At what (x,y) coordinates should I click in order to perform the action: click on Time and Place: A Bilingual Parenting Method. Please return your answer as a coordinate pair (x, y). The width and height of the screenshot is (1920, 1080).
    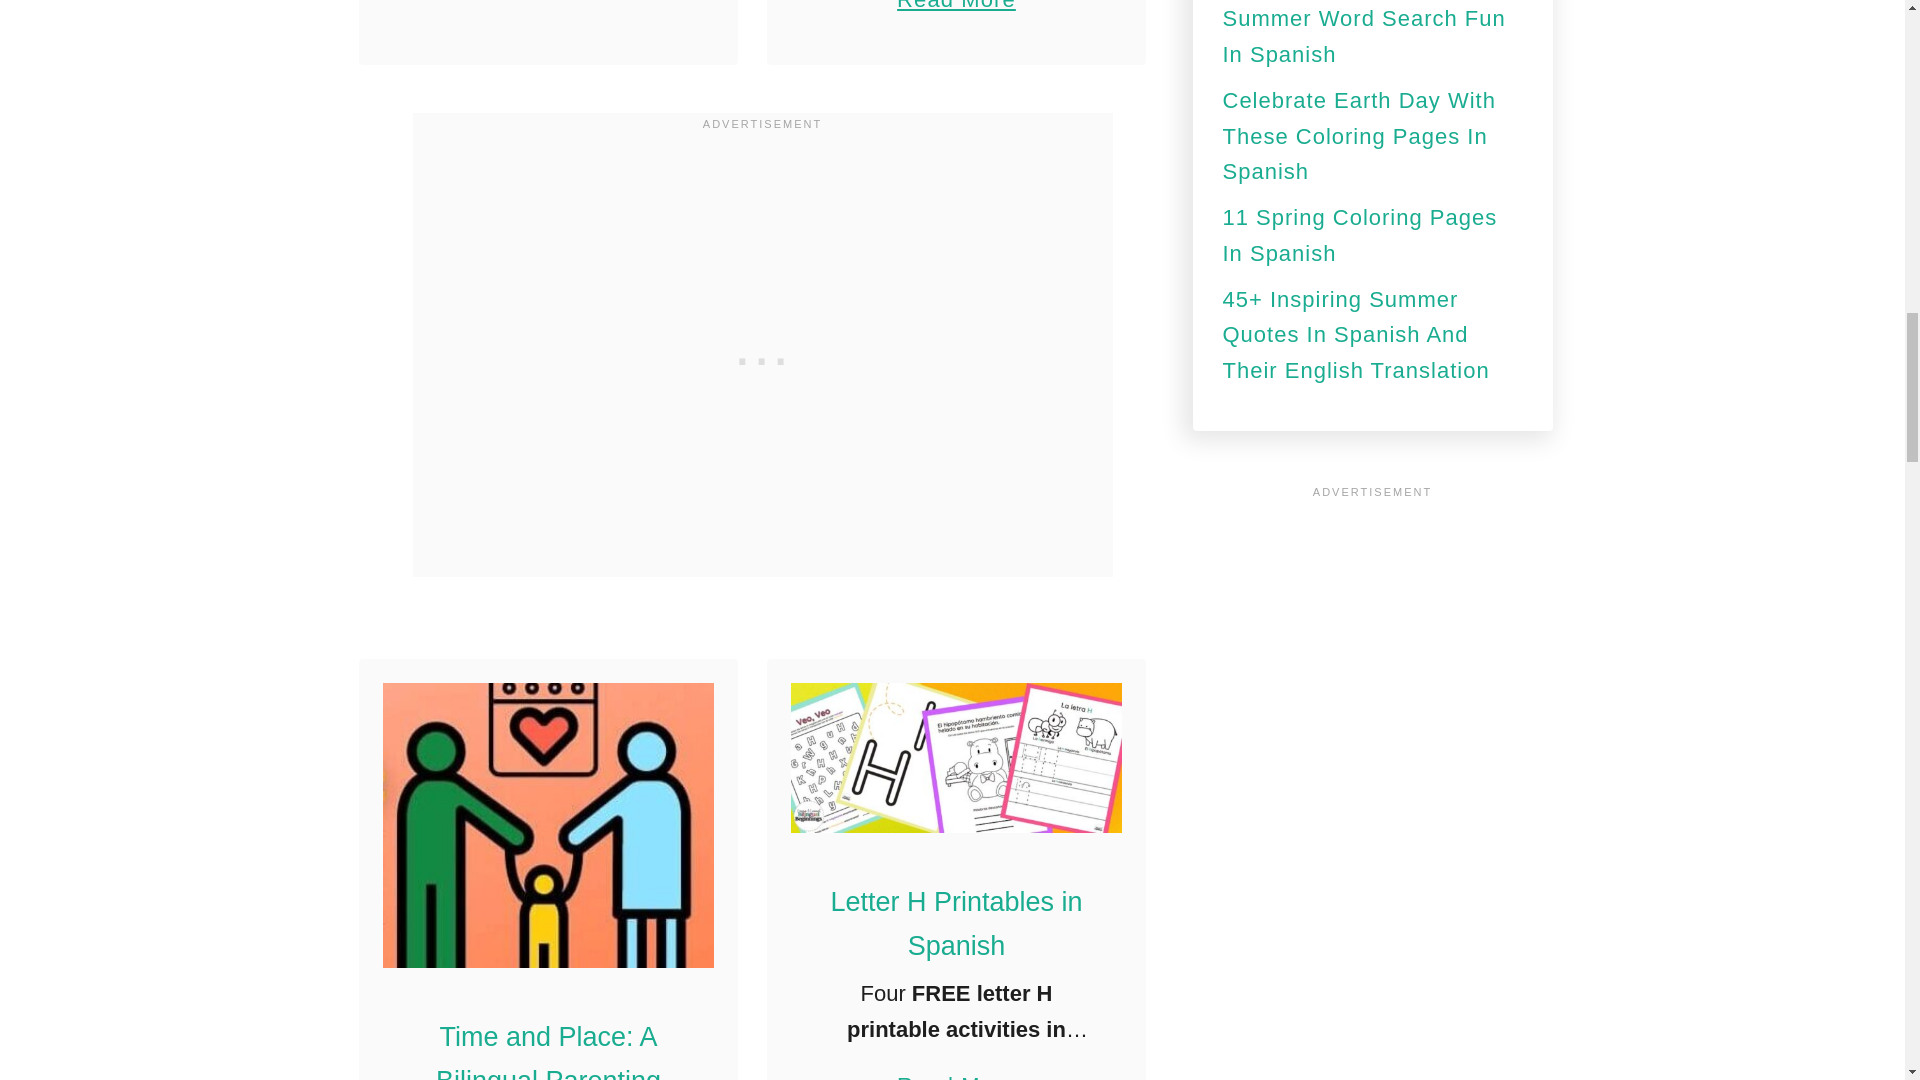
    Looking at the image, I should click on (548, 1050).